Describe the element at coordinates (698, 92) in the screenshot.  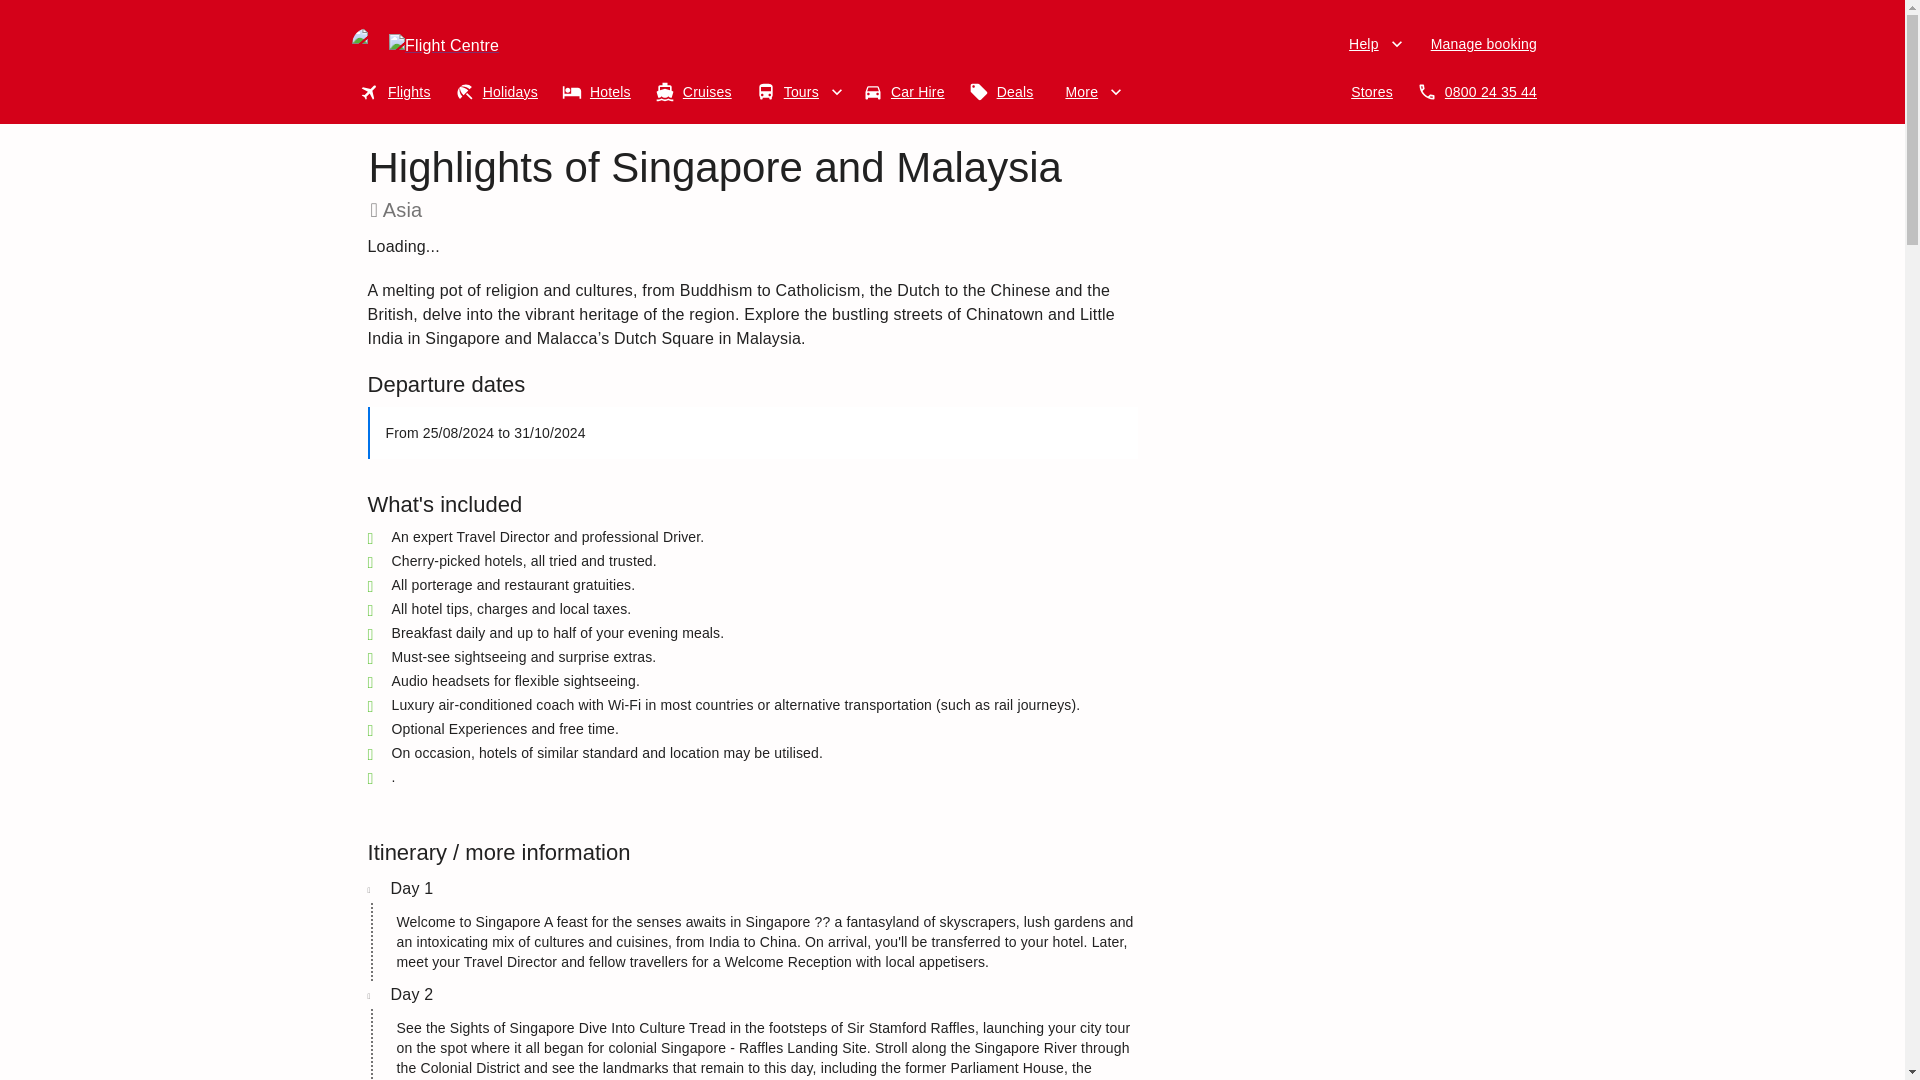
I see `Cruises` at that location.